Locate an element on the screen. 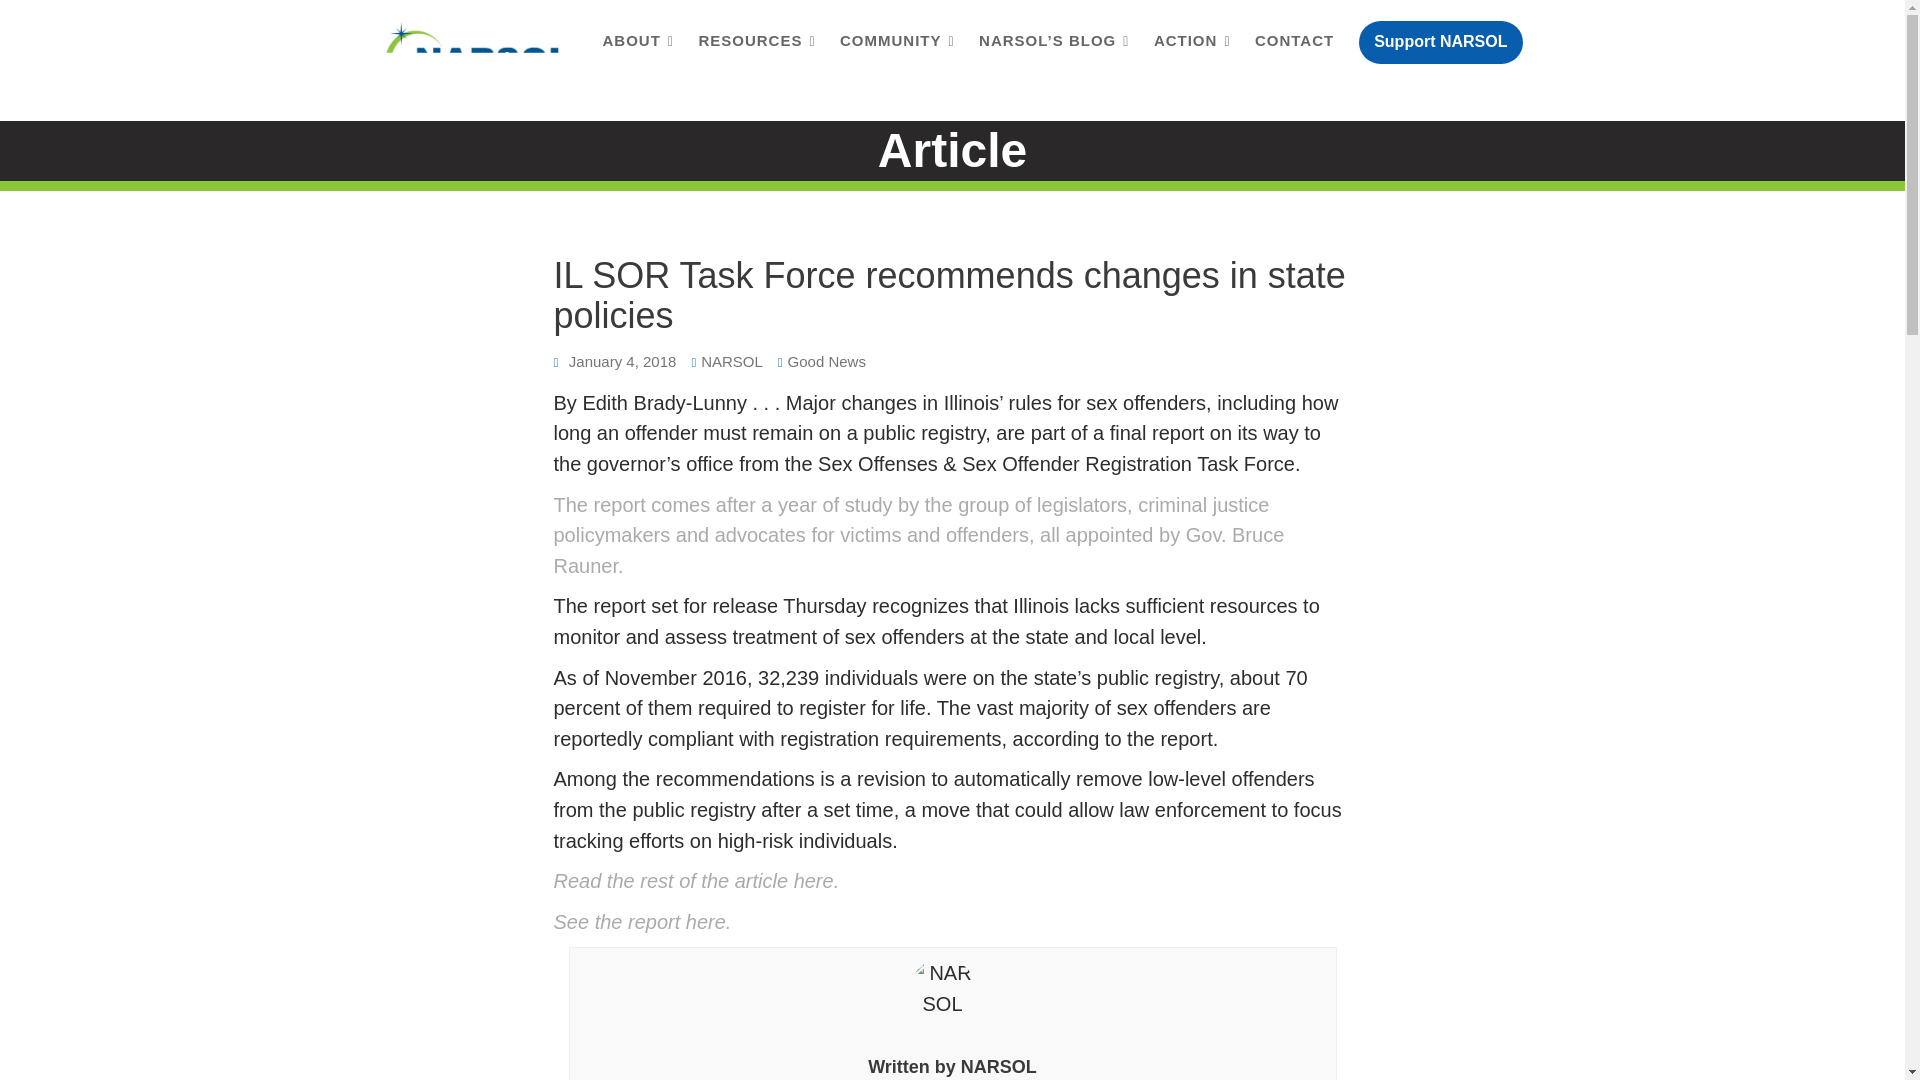  ABOUT is located at coordinates (638, 42).